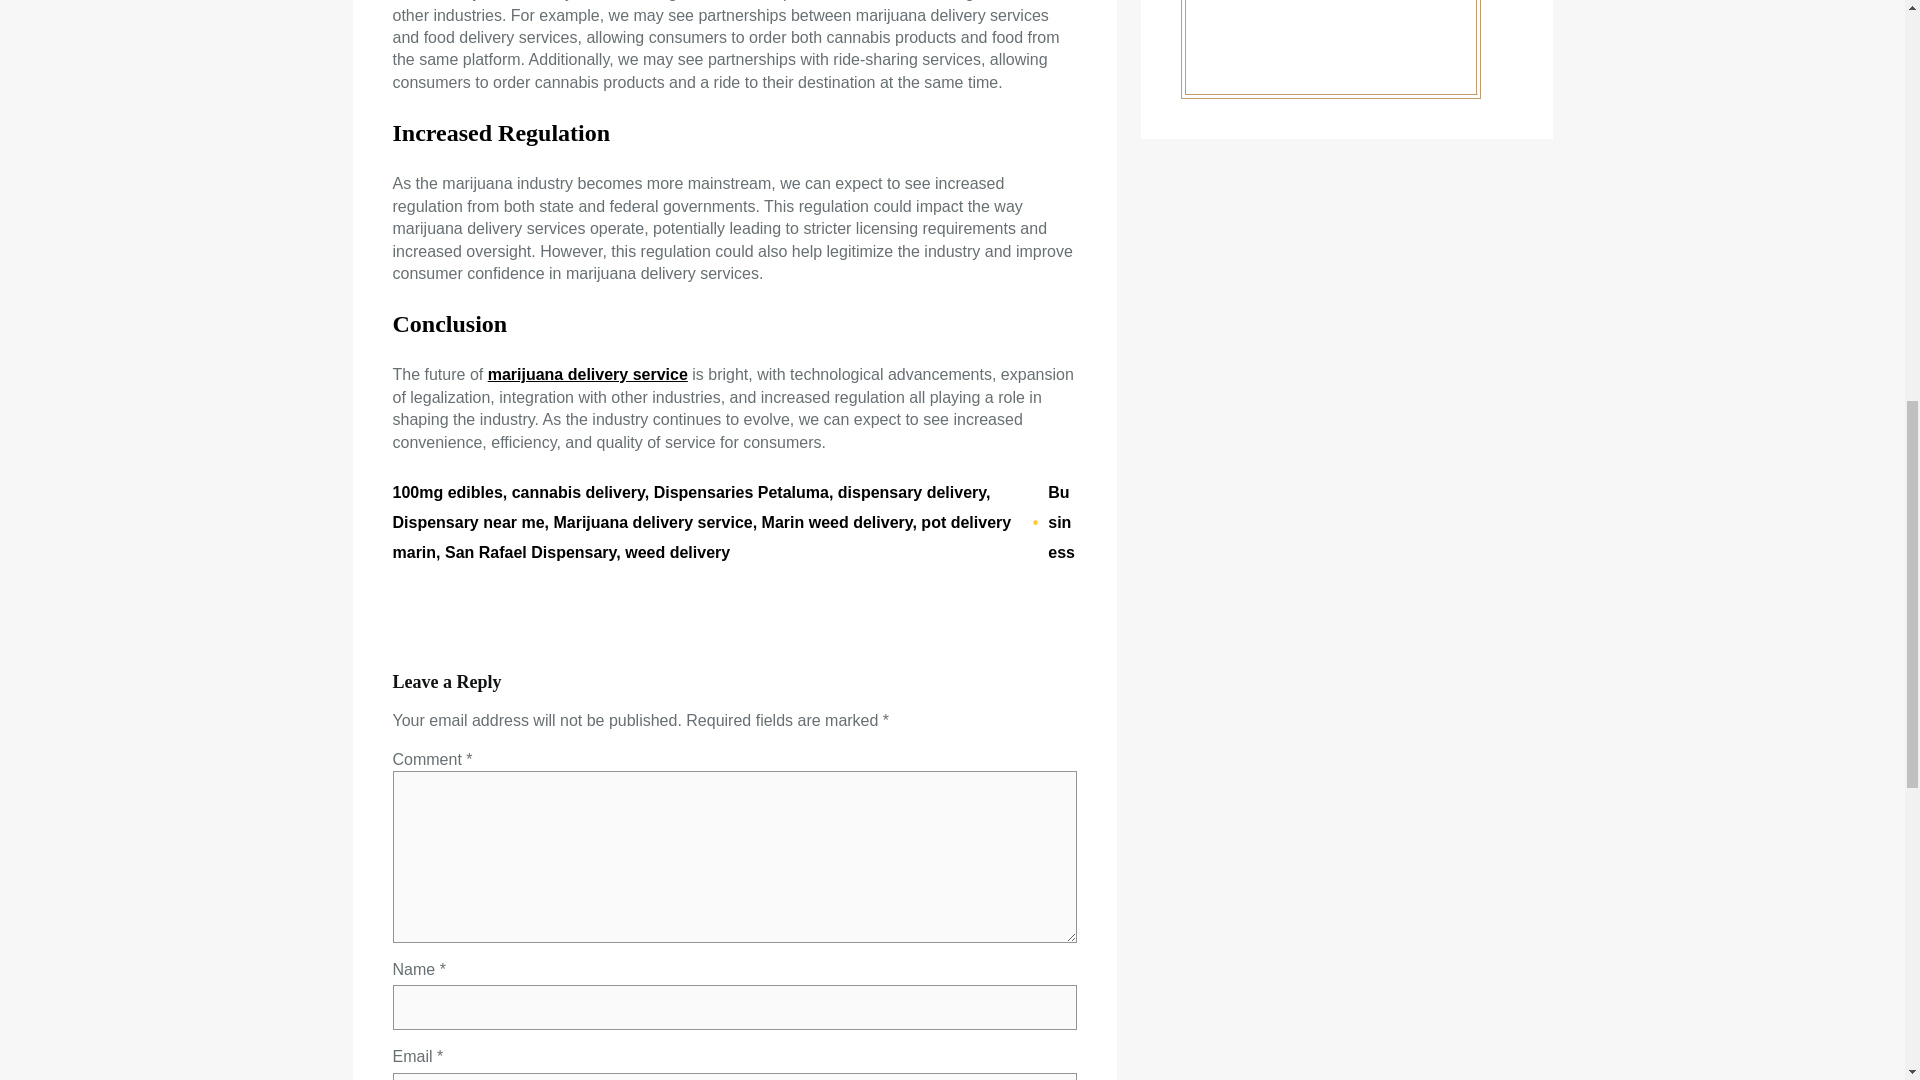  What do you see at coordinates (742, 492) in the screenshot?
I see `Dispensaries Petaluma` at bounding box center [742, 492].